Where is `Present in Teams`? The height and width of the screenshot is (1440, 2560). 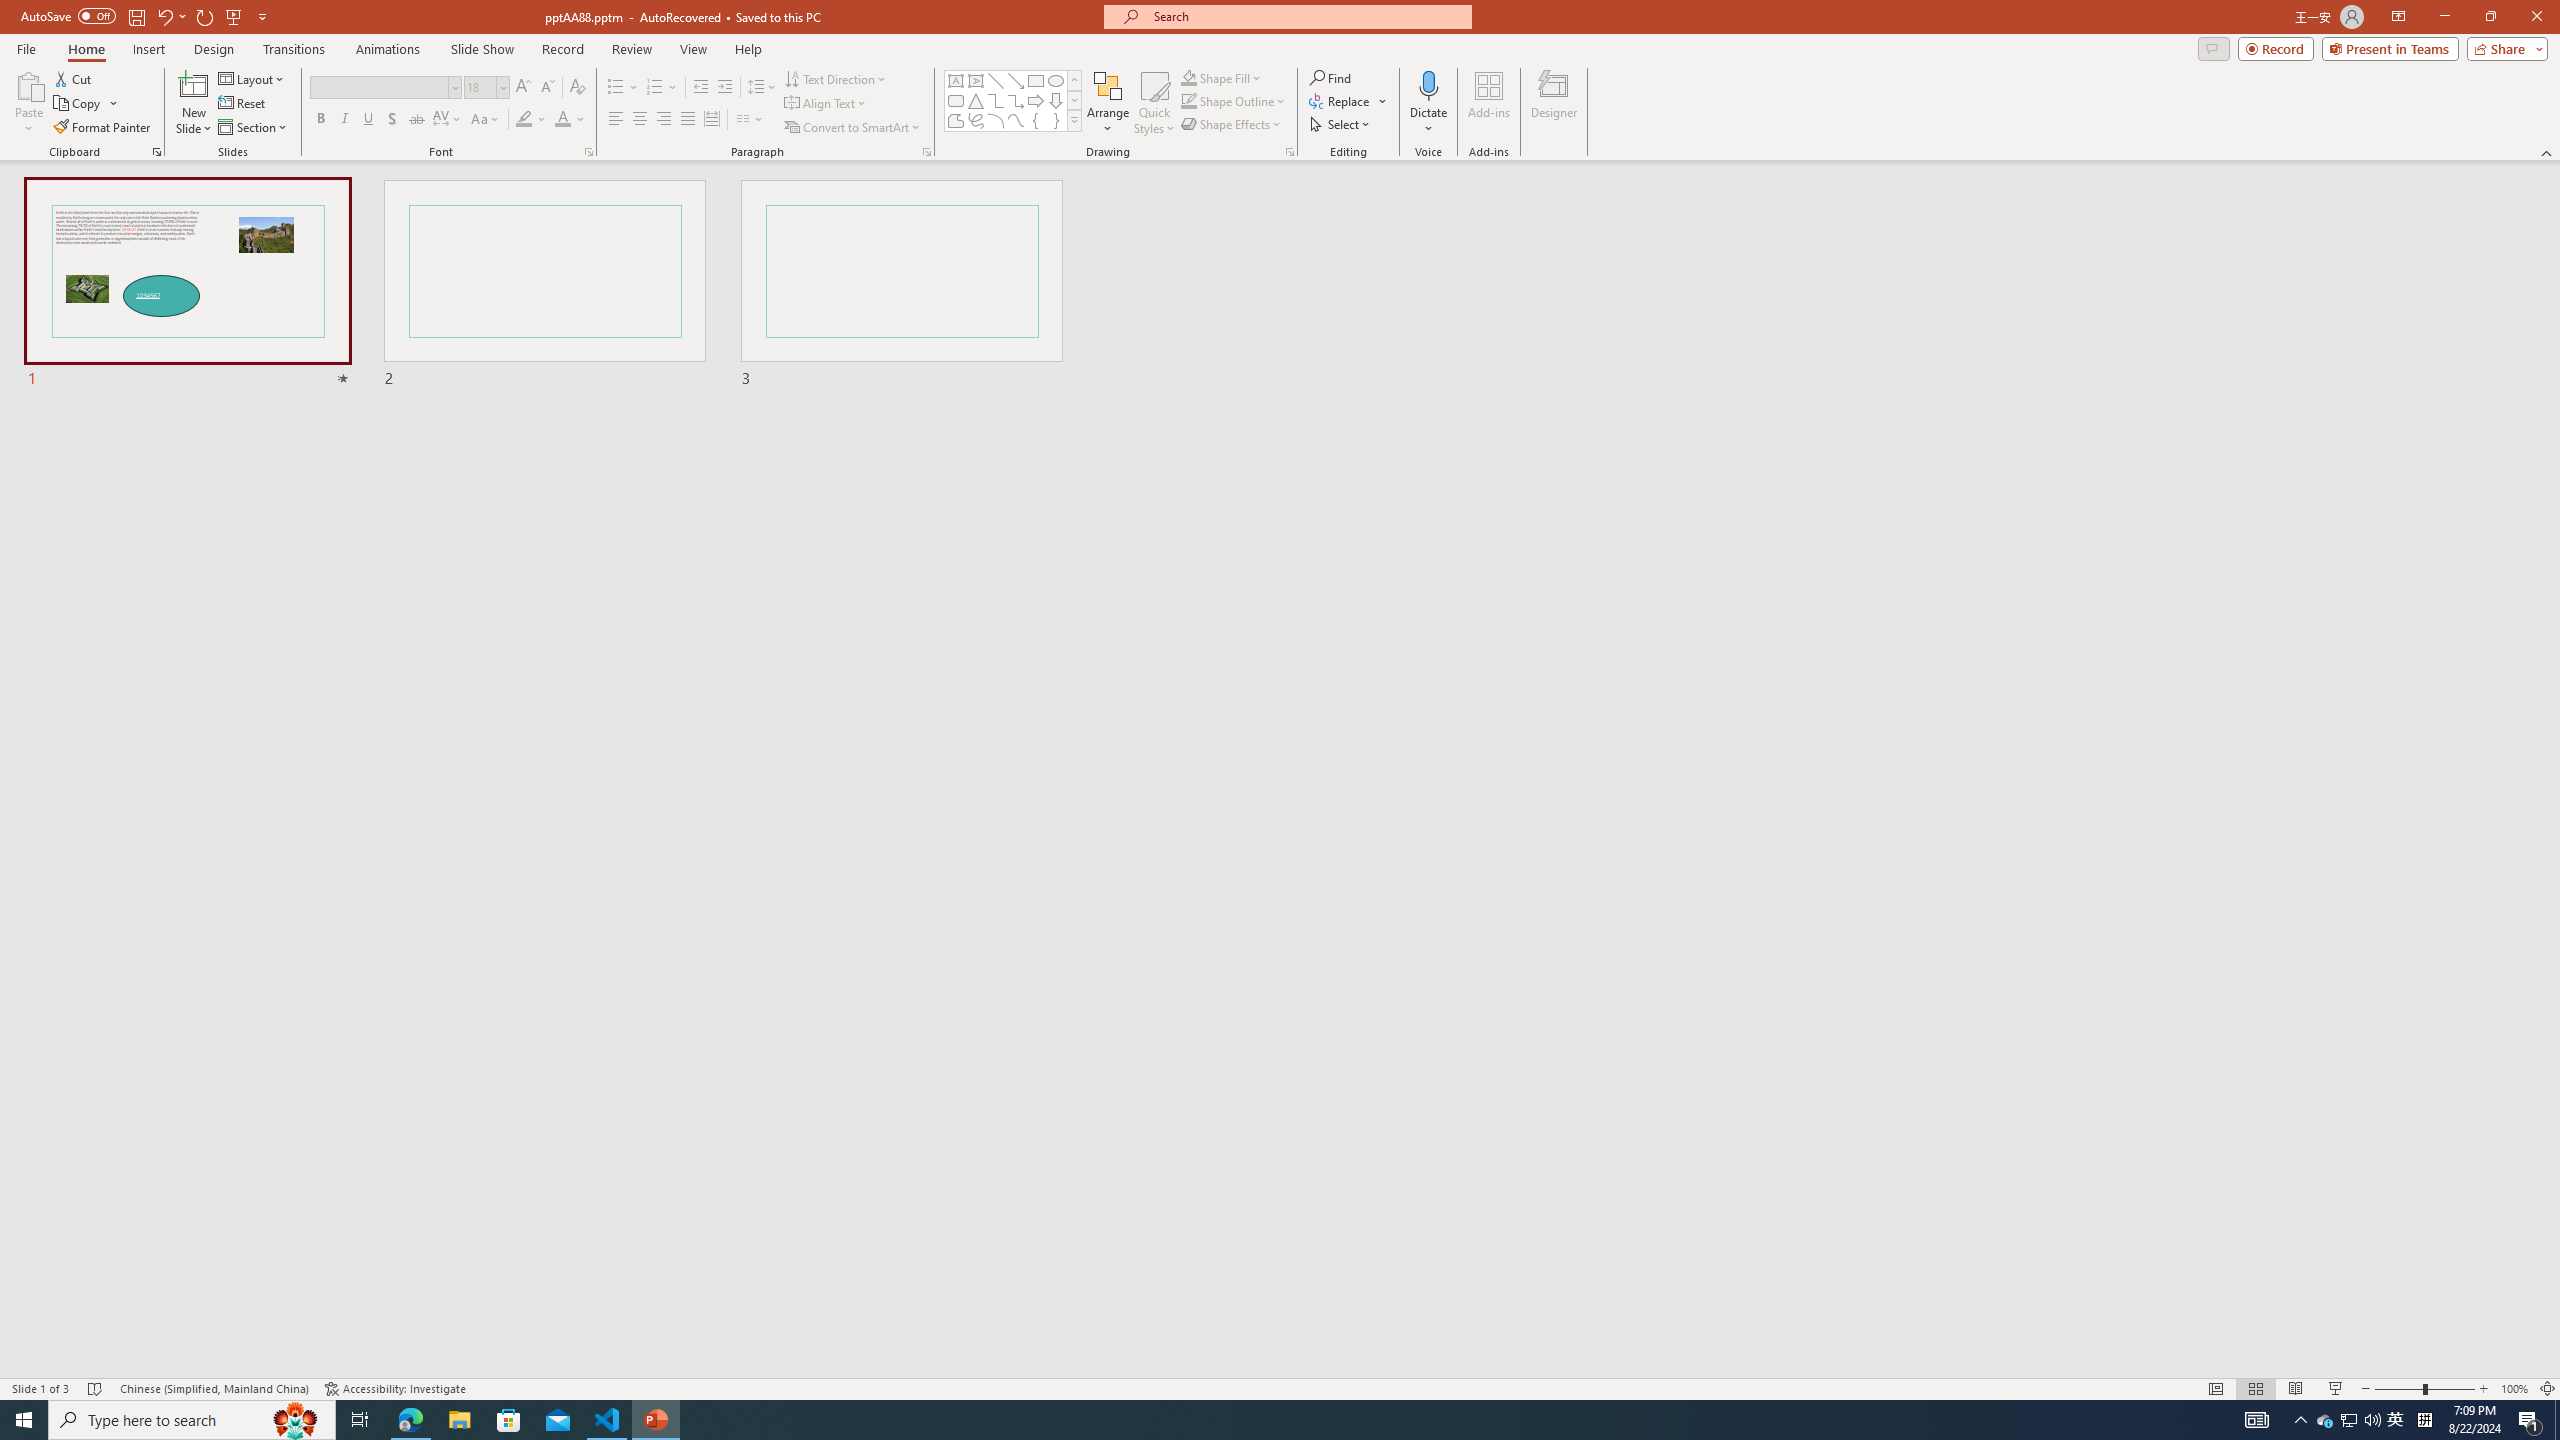
Present in Teams is located at coordinates (2390, 48).